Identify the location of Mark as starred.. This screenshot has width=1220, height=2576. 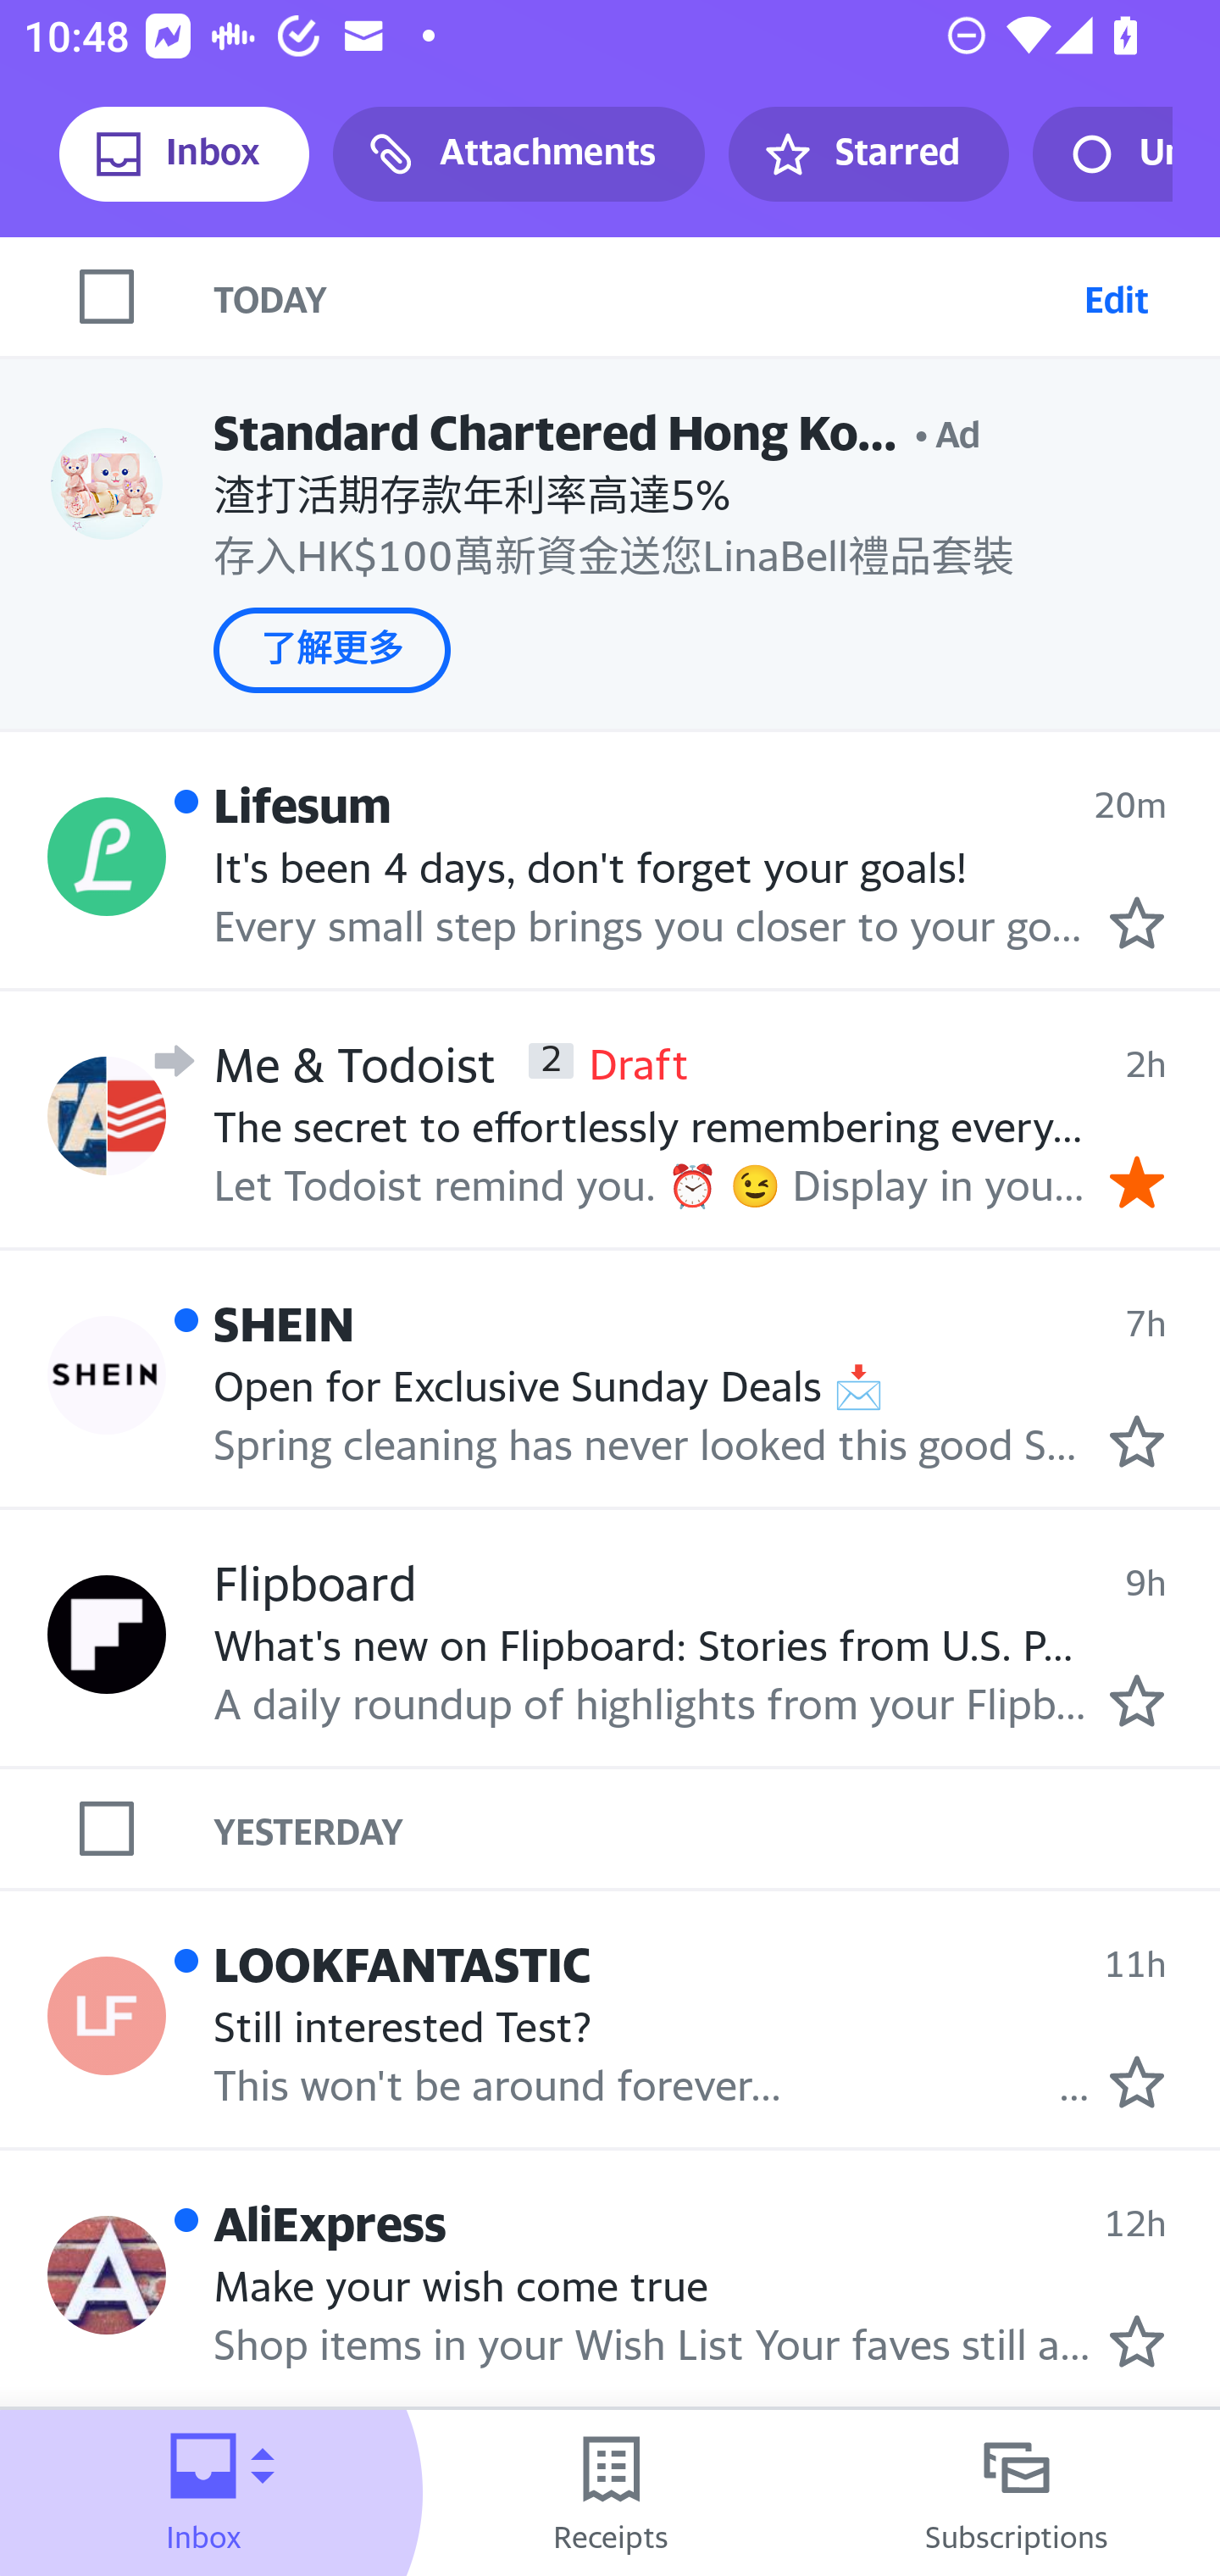
(1137, 923).